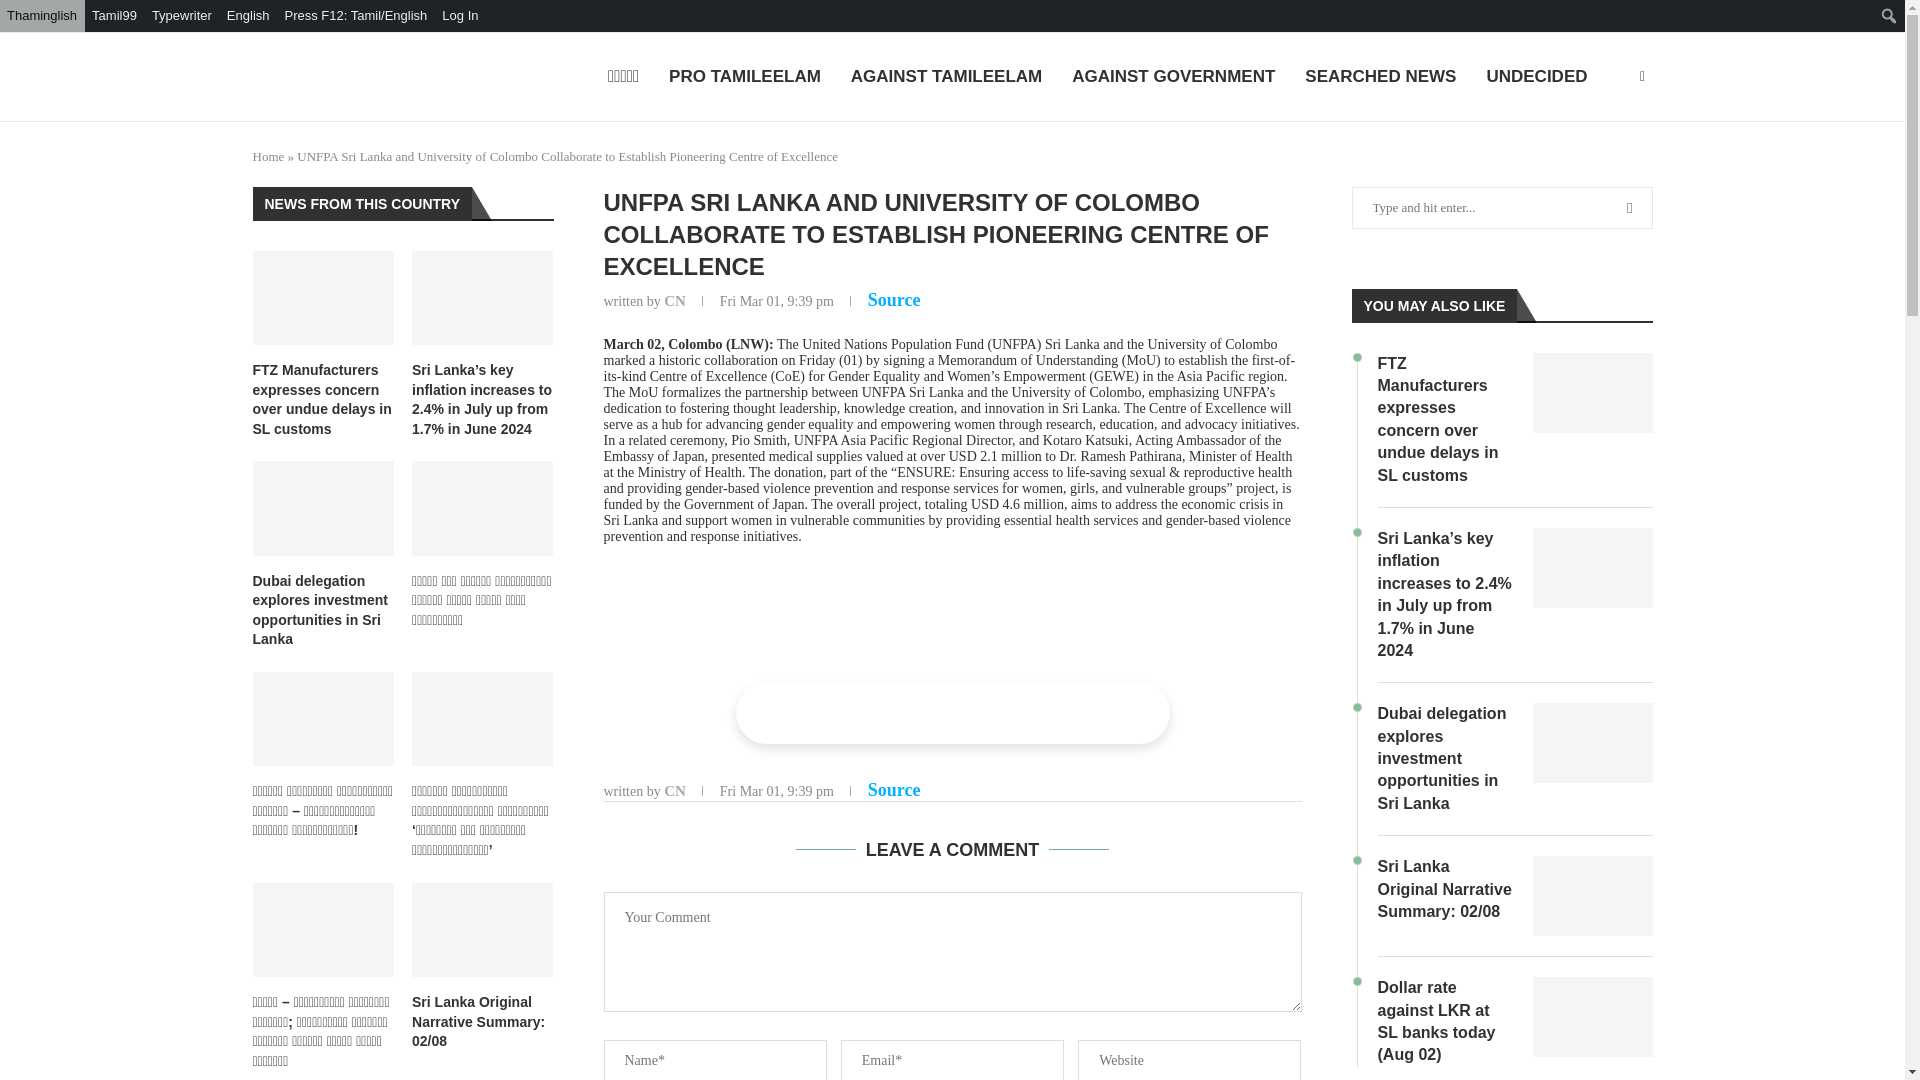 This screenshot has height=1080, width=1920. What do you see at coordinates (42, 16) in the screenshot?
I see `Thaminglish` at bounding box center [42, 16].